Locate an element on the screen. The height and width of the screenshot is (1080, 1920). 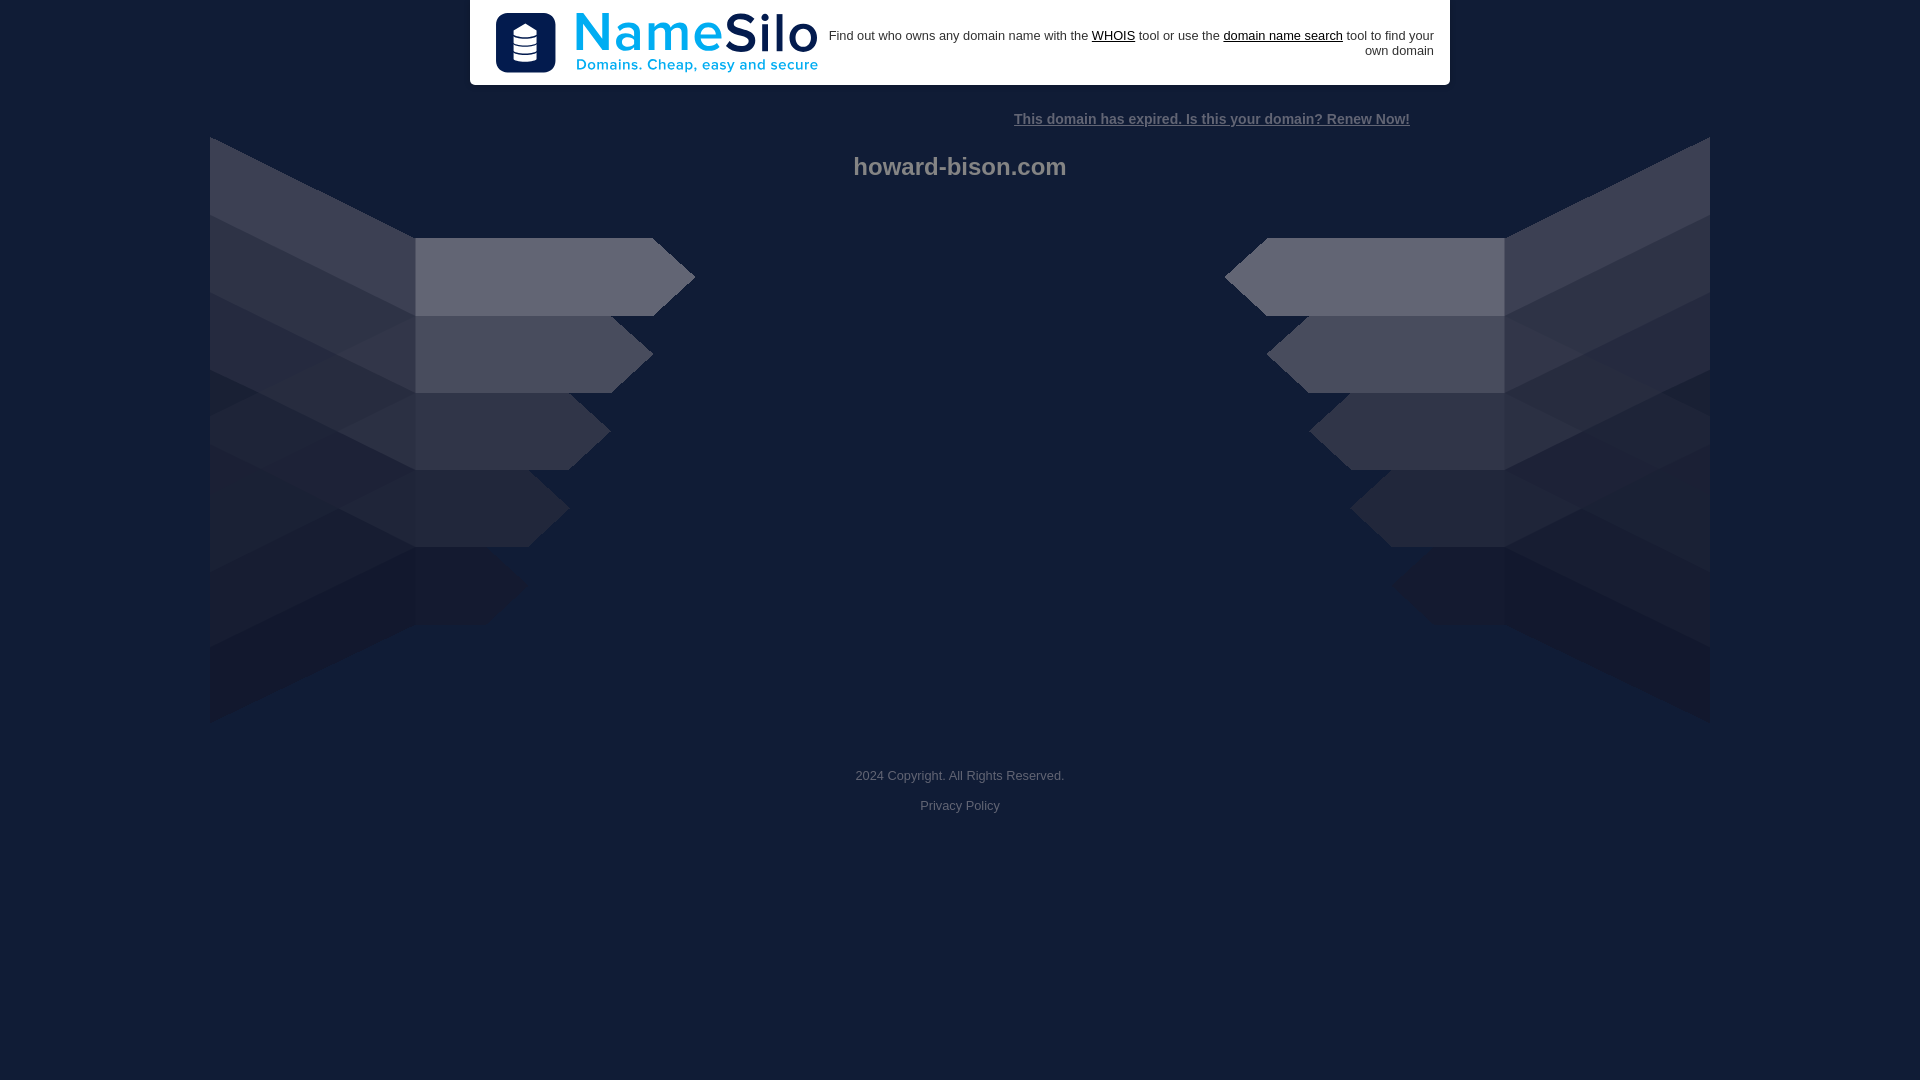
Privacy Policy is located at coordinates (960, 806).